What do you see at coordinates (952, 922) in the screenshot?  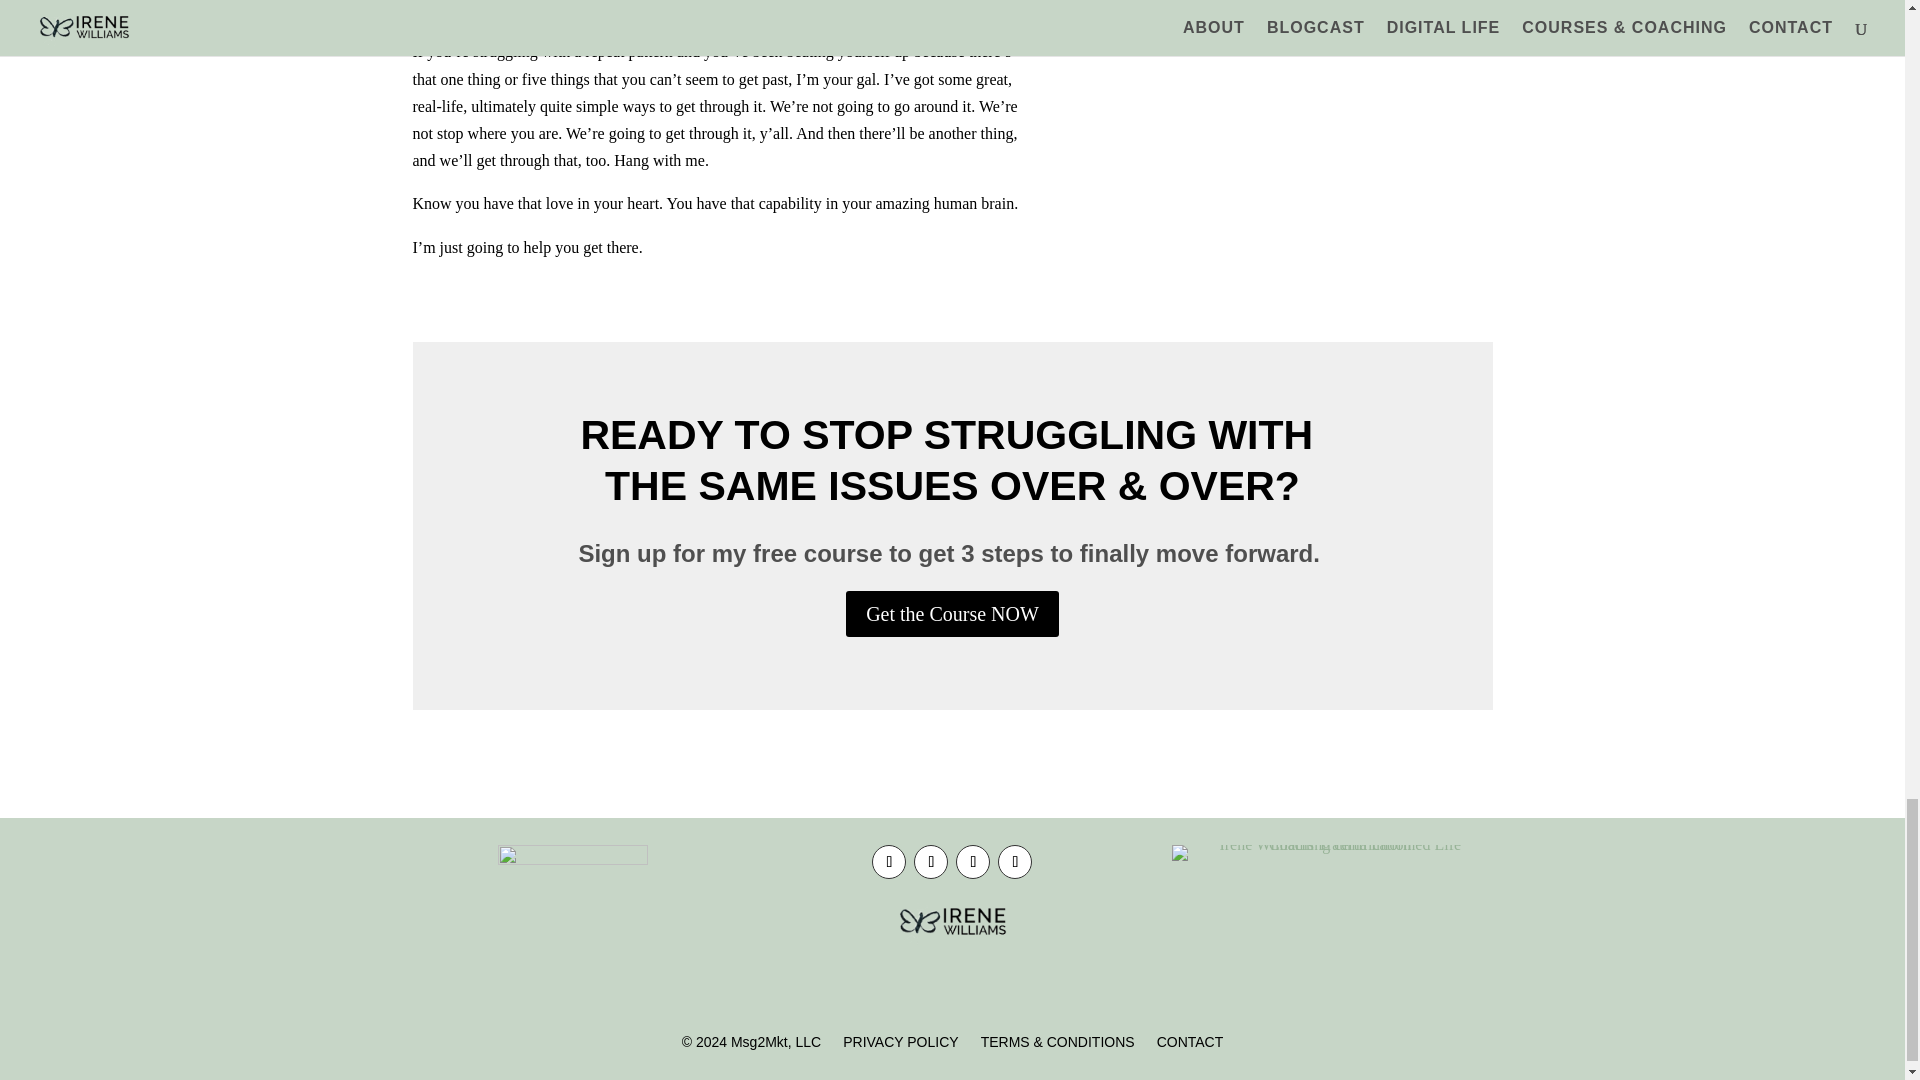 I see `irene dot com logo` at bounding box center [952, 922].